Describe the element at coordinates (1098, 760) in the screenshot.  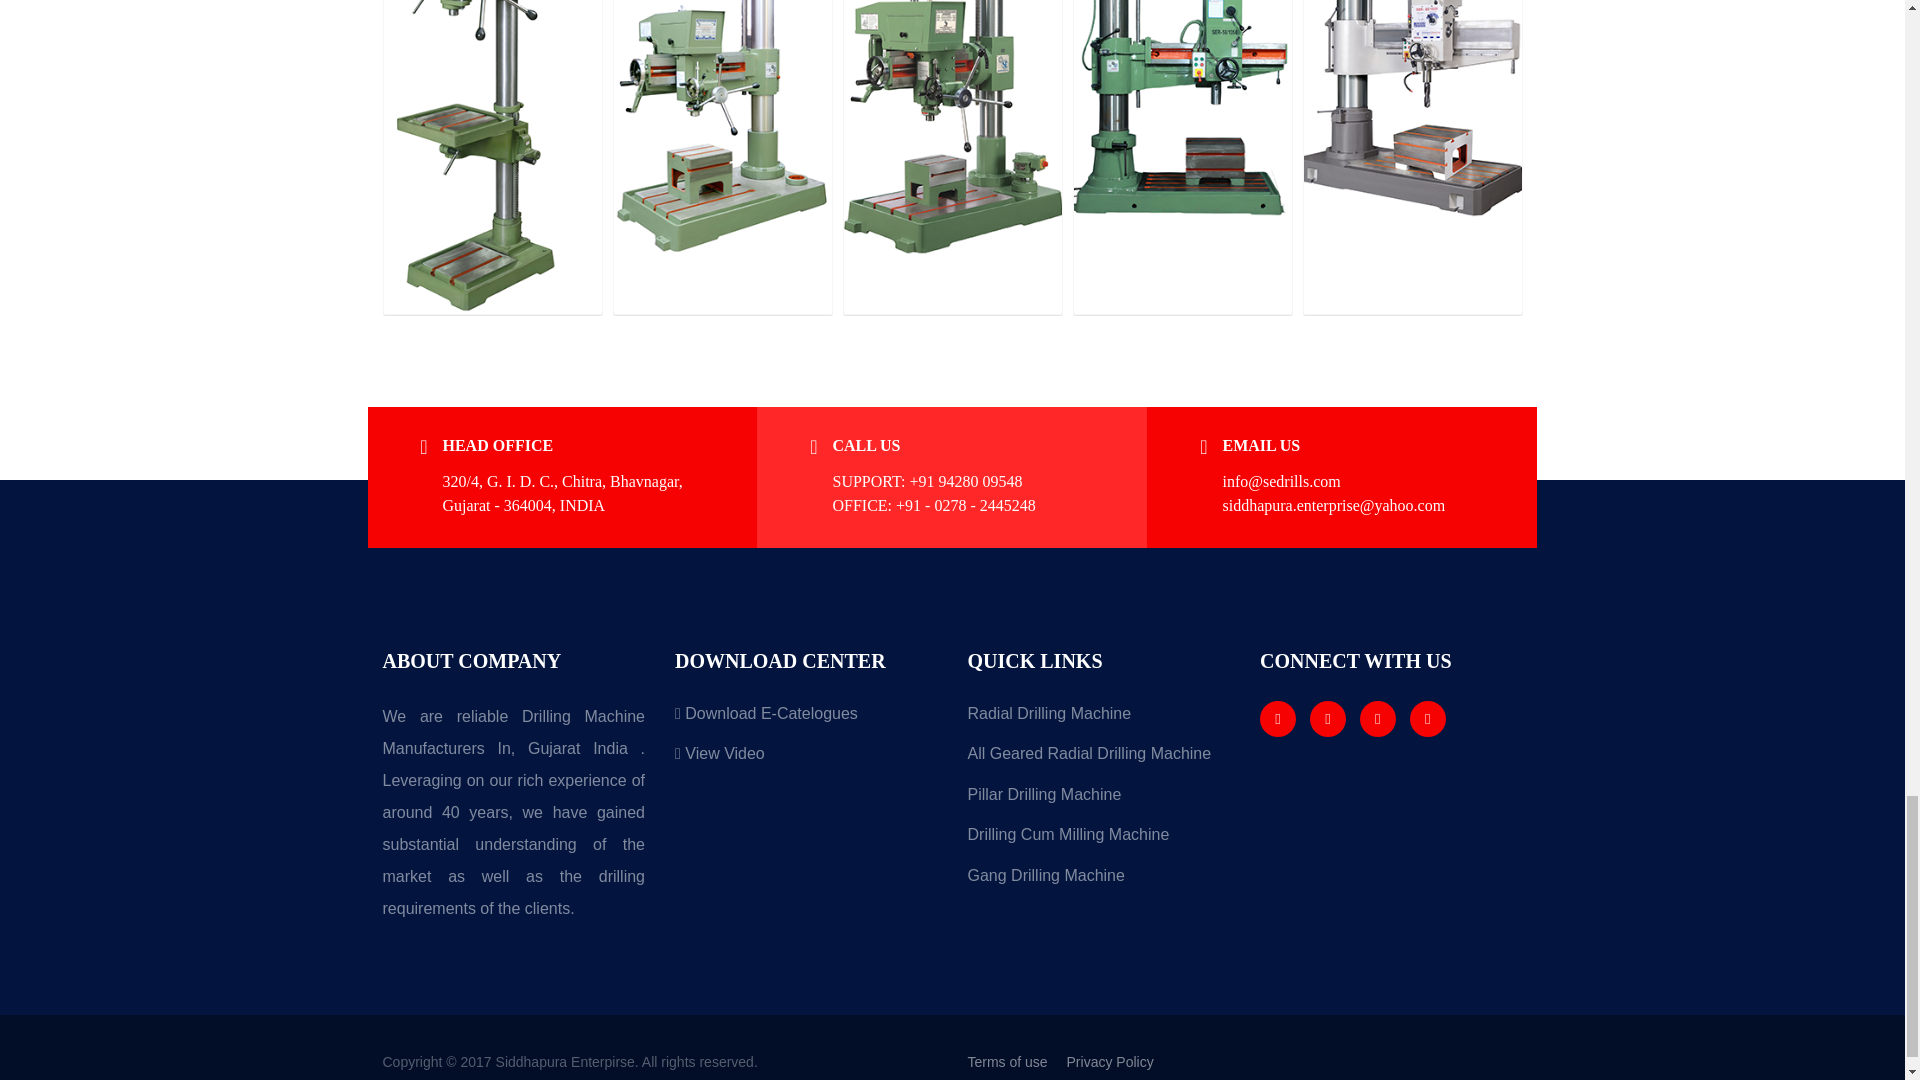
I see `All Geared Radial Drilling Machine` at that location.